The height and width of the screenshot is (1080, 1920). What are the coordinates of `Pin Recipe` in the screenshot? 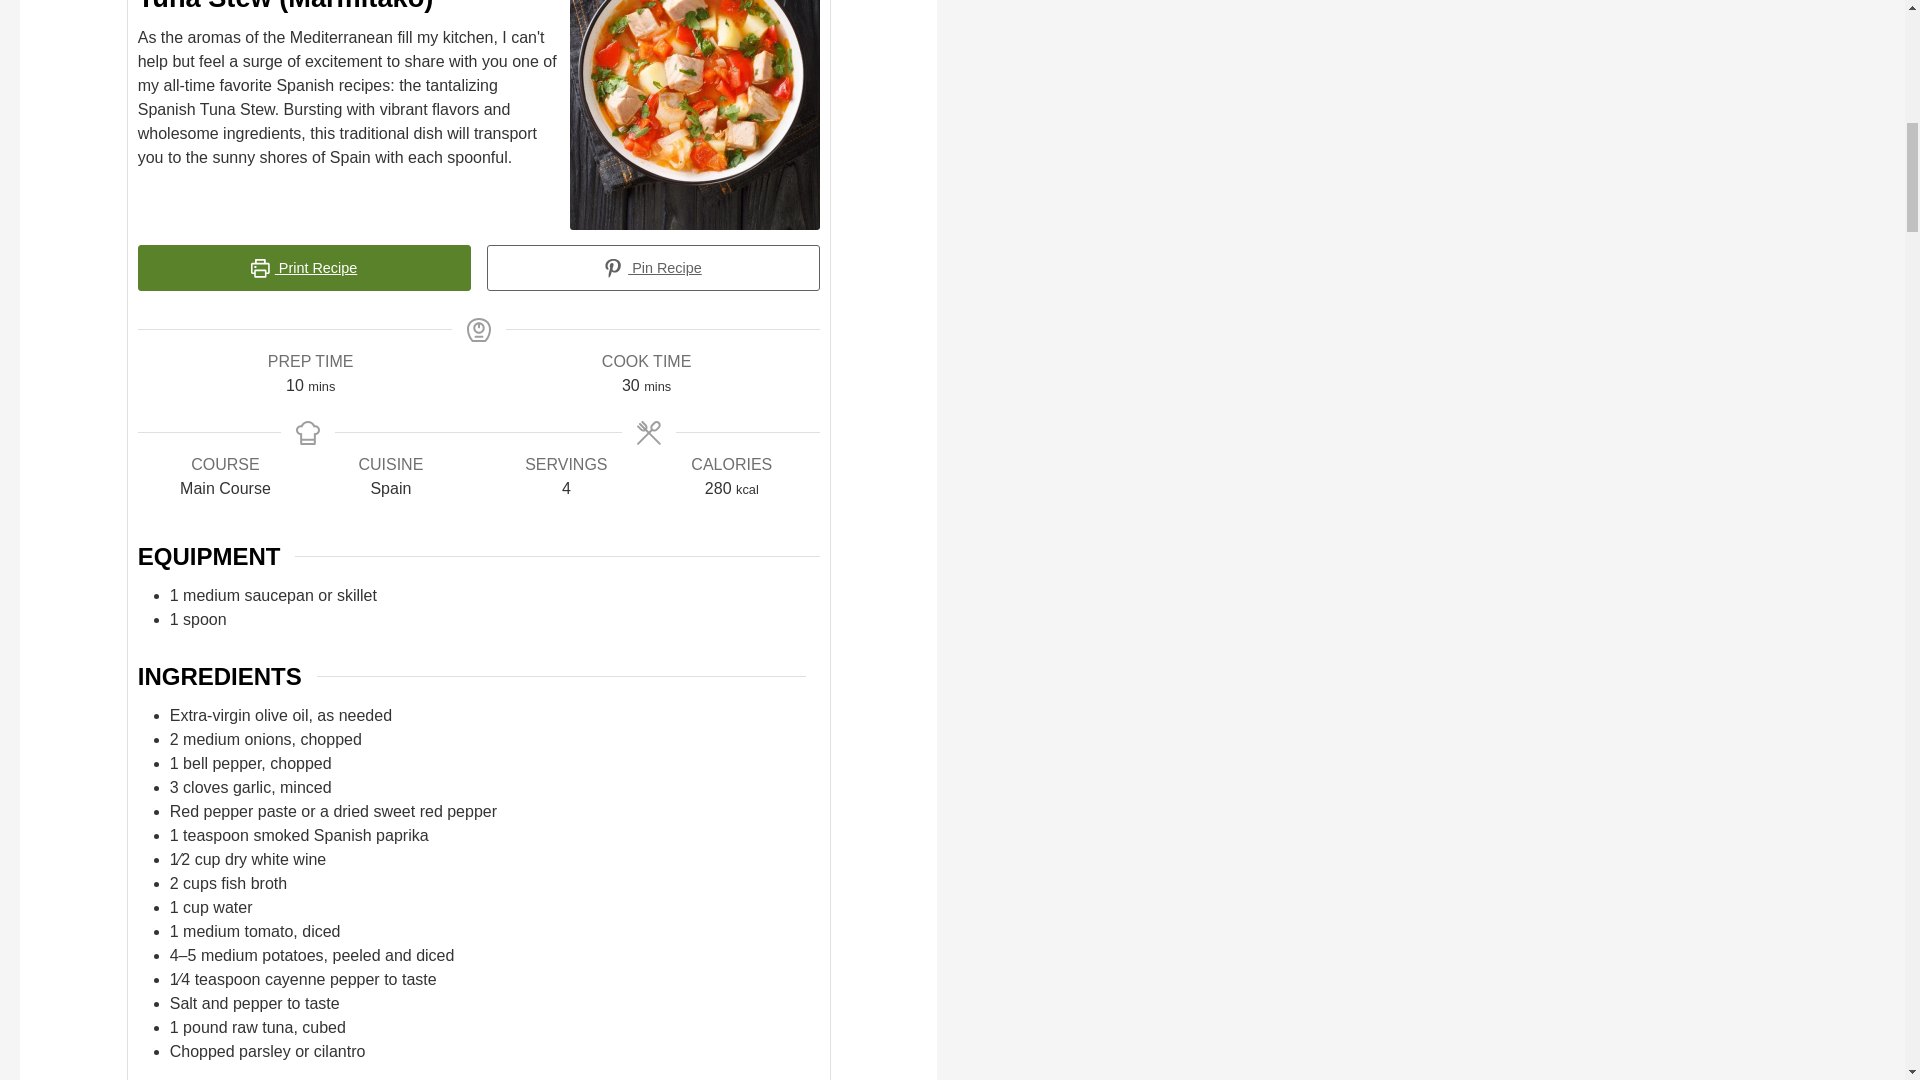 It's located at (653, 268).